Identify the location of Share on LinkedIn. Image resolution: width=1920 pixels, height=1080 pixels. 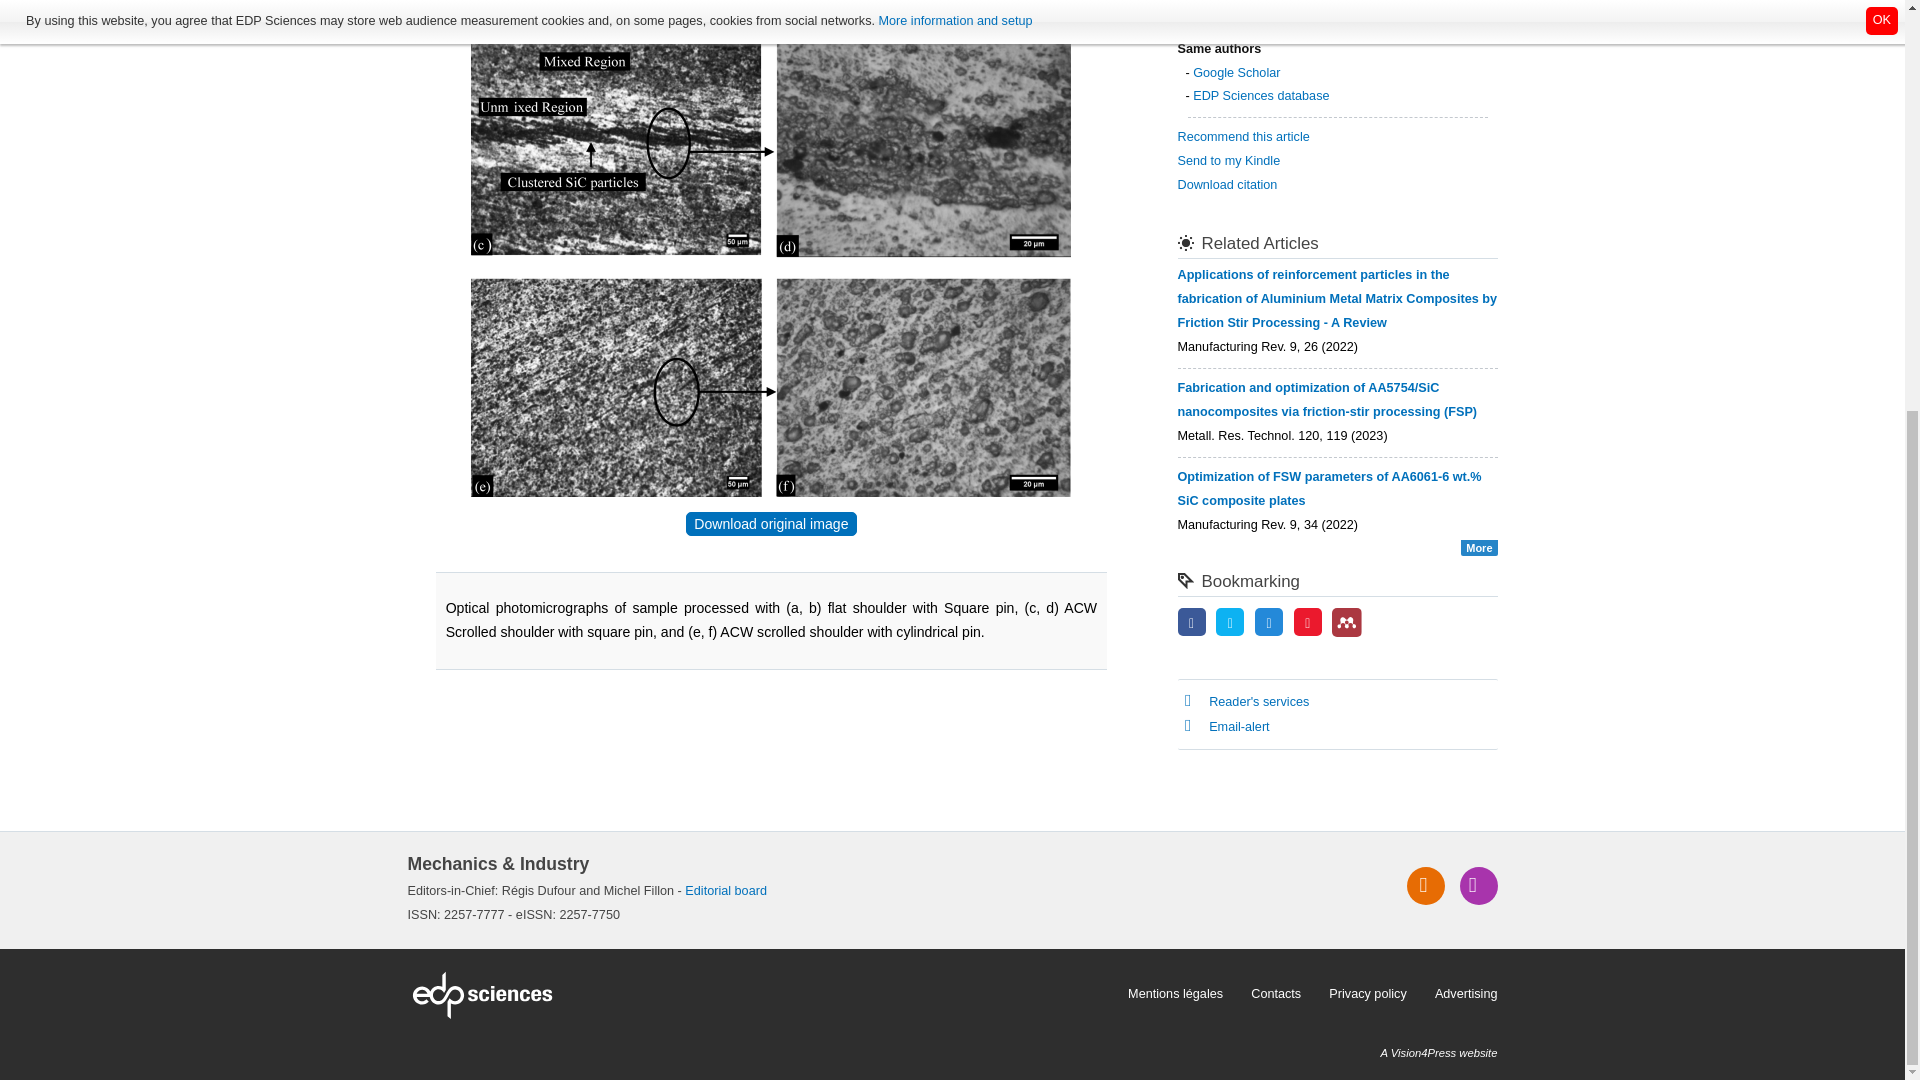
(1268, 623).